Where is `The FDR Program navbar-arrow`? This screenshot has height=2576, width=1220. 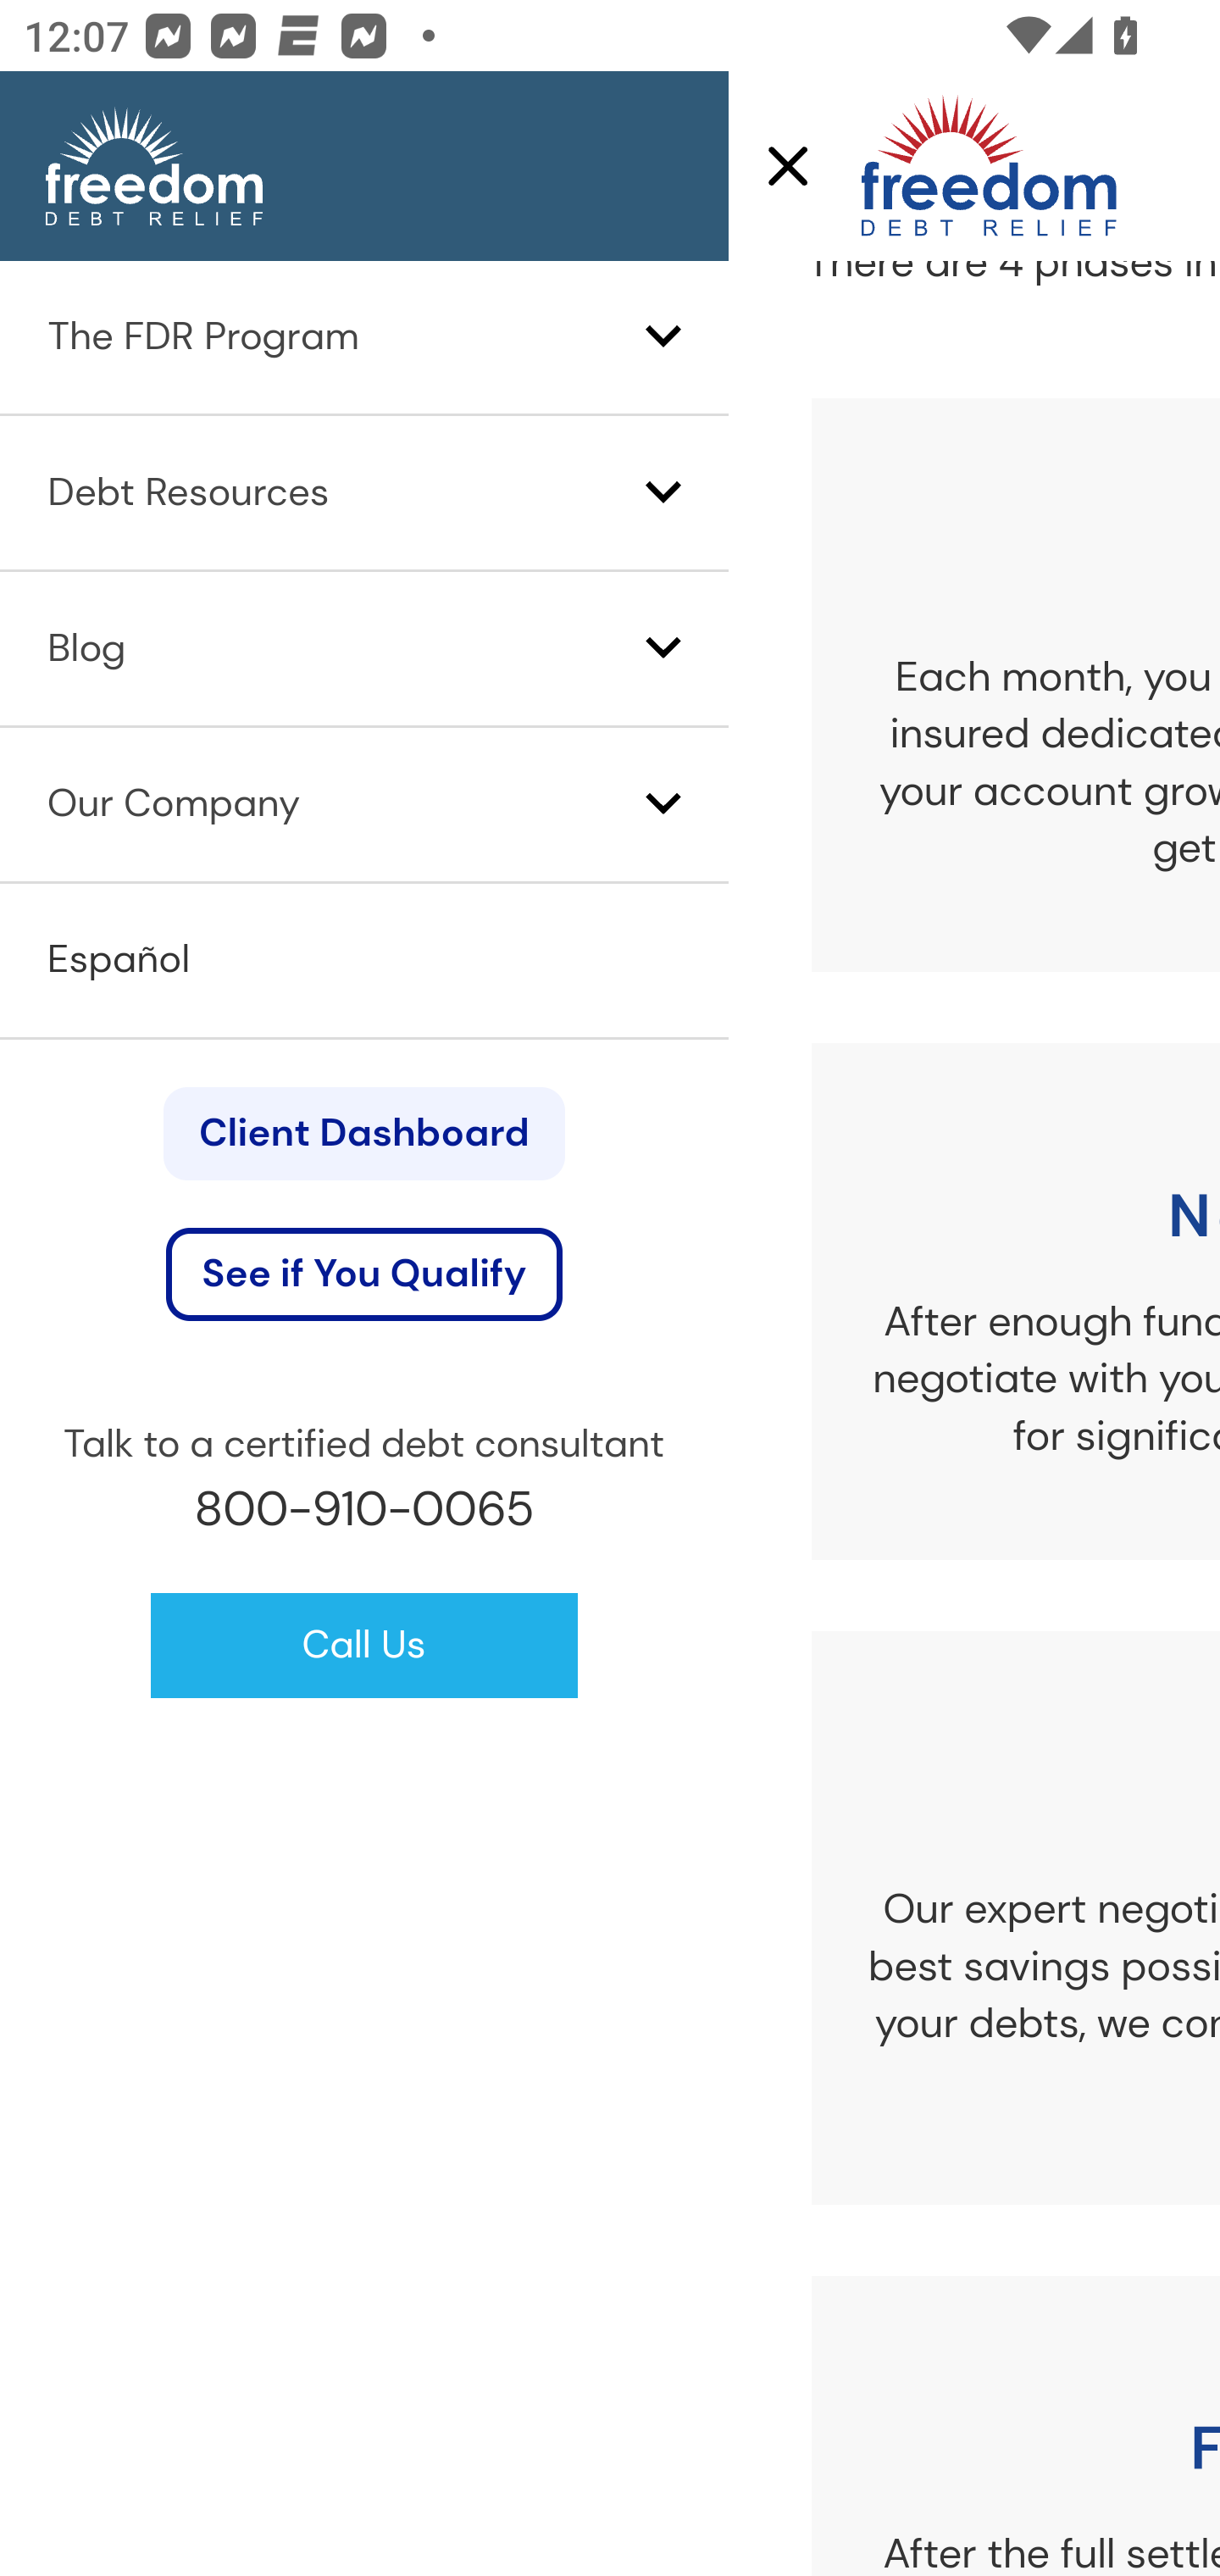 The FDR Program navbar-arrow is located at coordinates (364, 339).